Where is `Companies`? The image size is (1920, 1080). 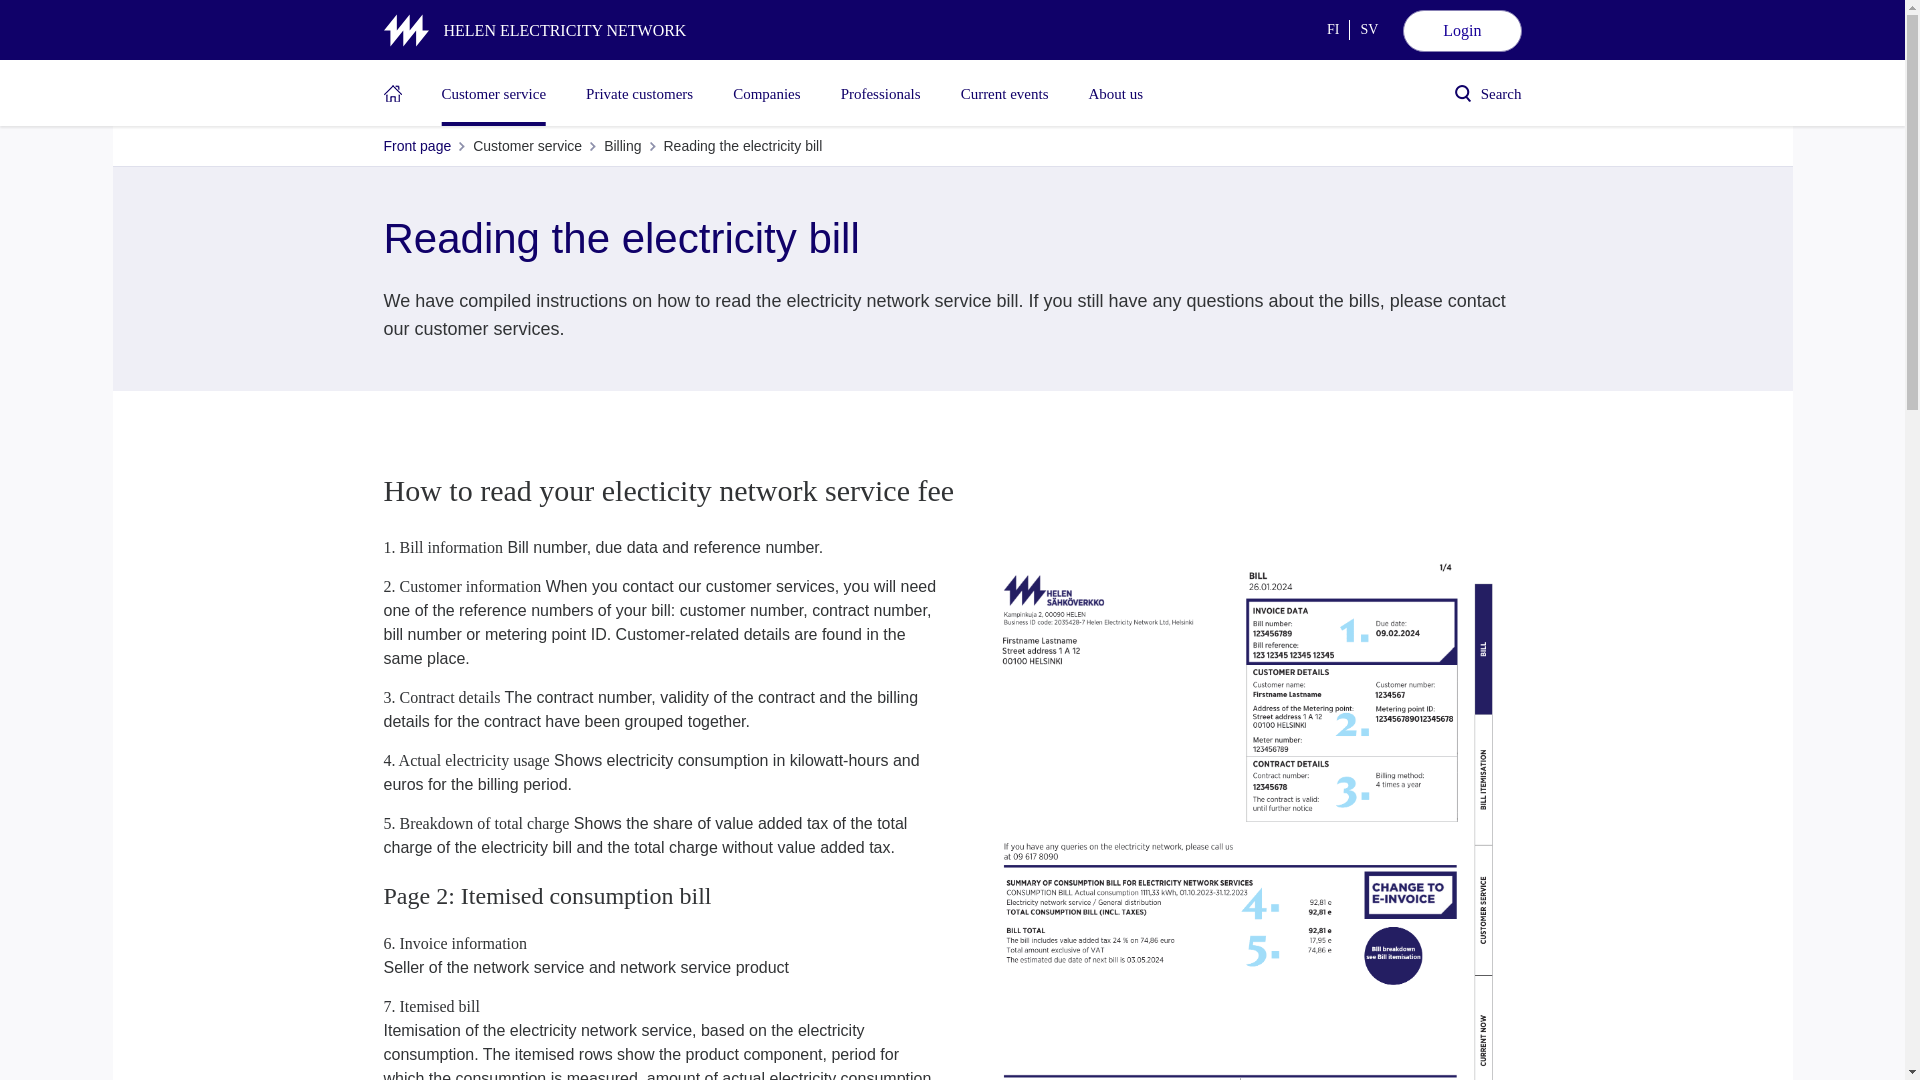 Companies is located at coordinates (766, 94).